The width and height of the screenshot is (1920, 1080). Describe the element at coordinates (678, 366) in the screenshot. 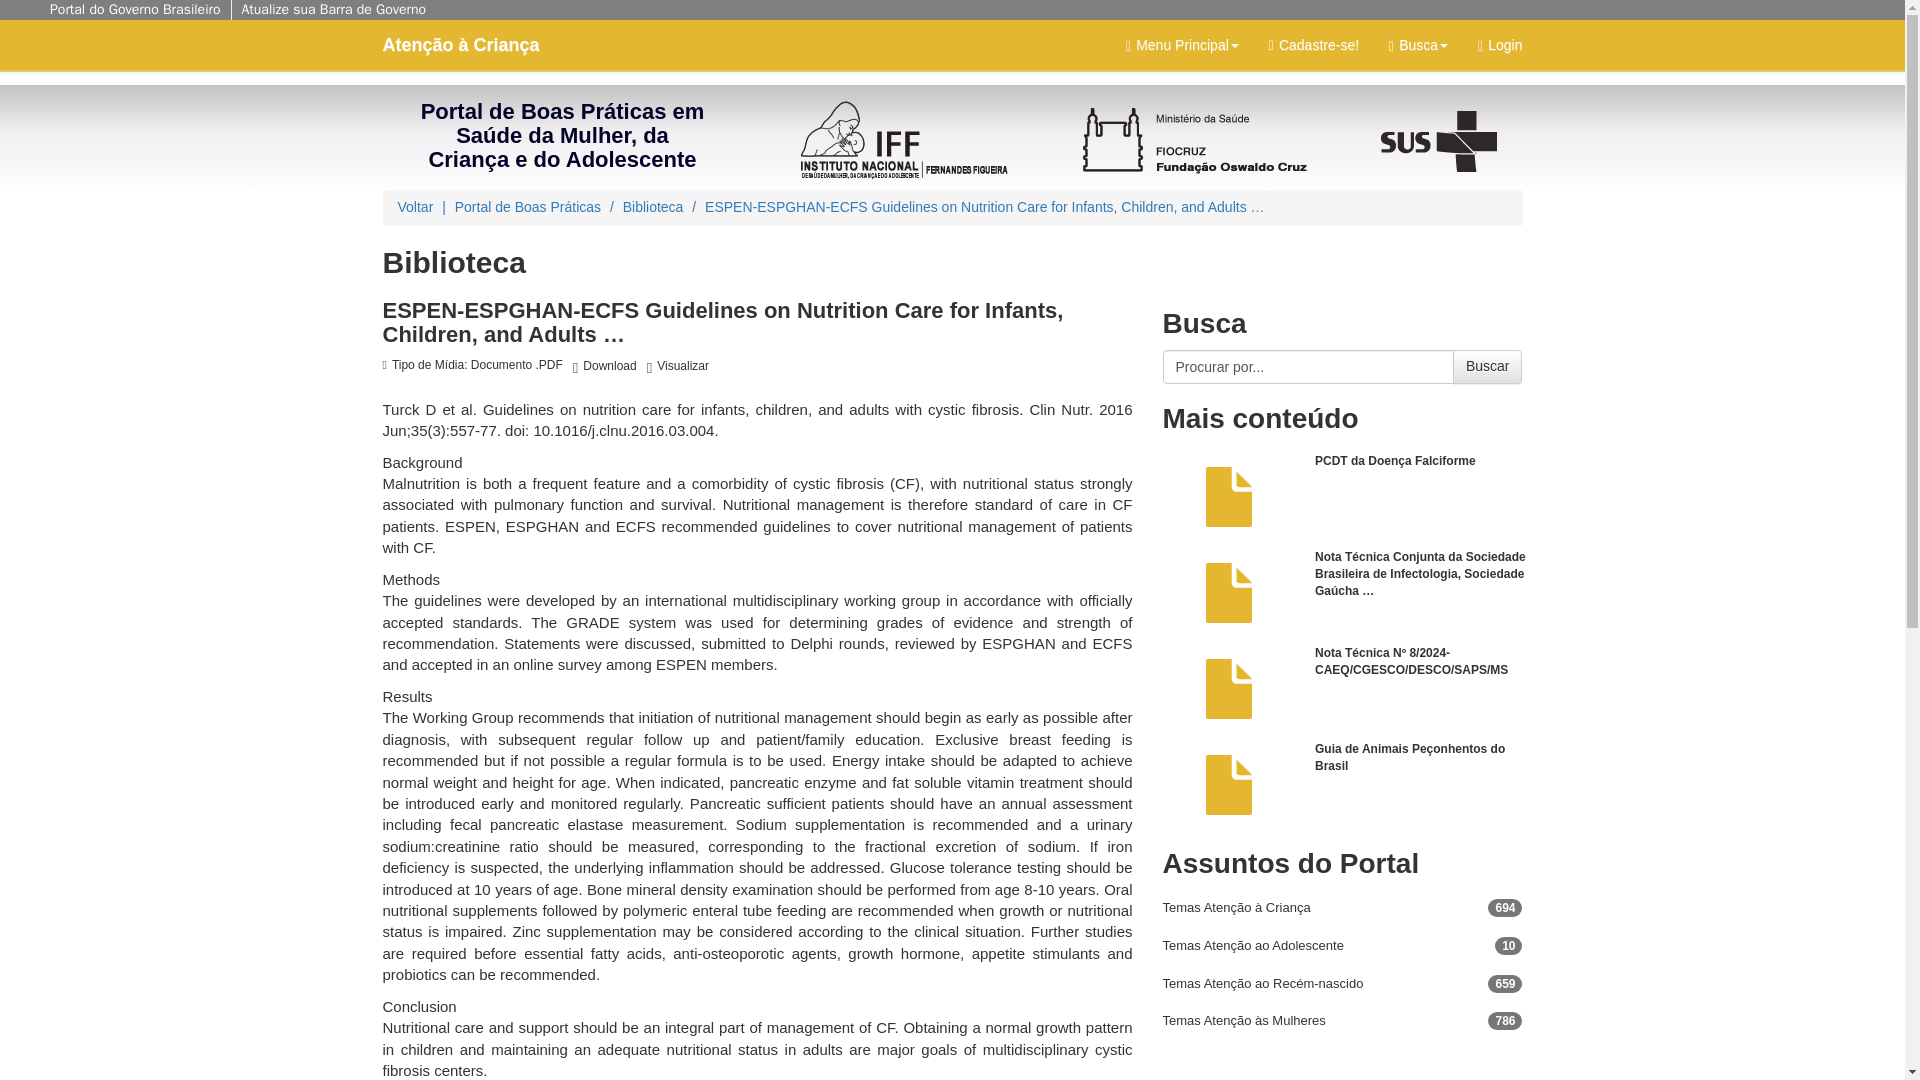

I see `Visualizar` at that location.